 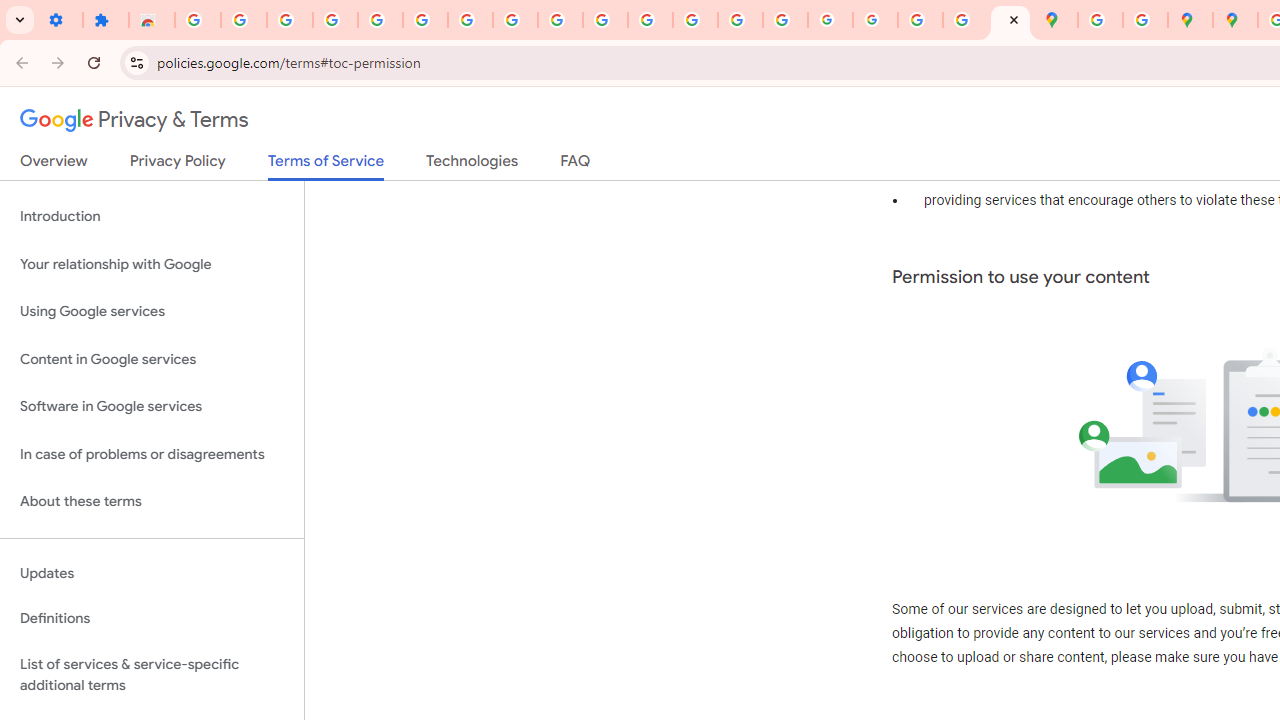 I want to click on In case of problems or disagreements, so click(x=152, y=454).